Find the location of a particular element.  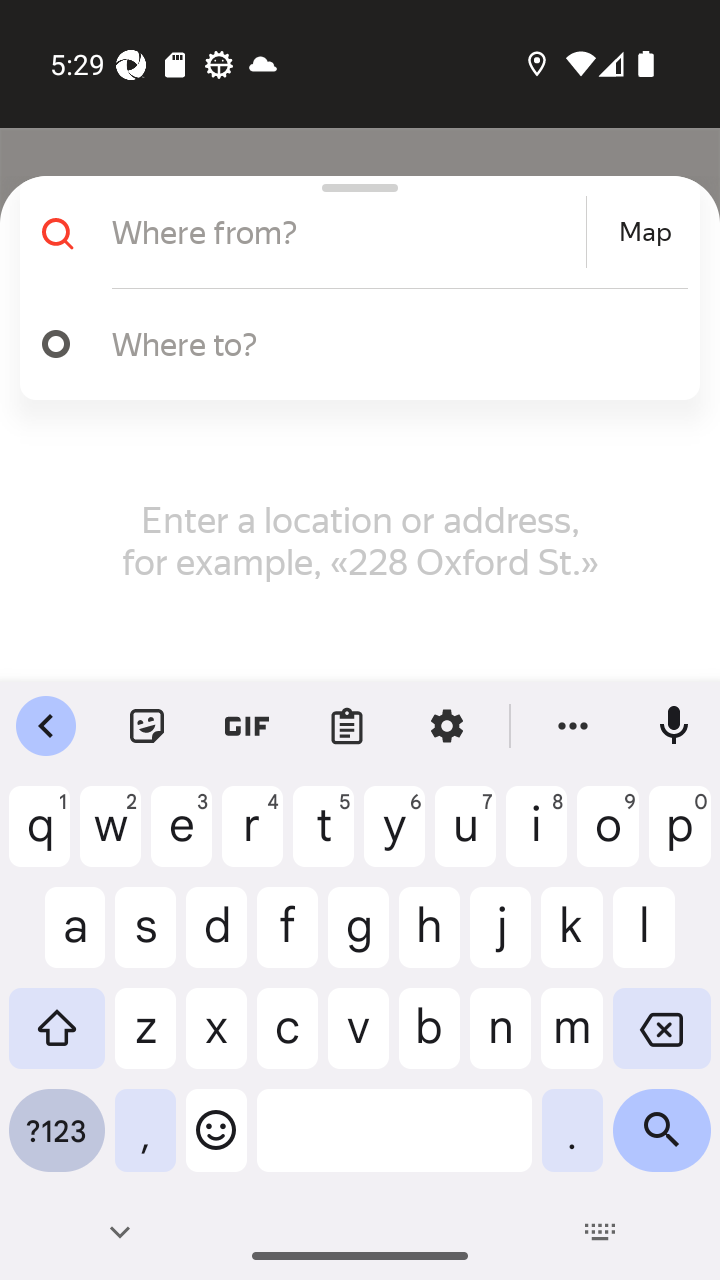

Where to? is located at coordinates (390, 343).